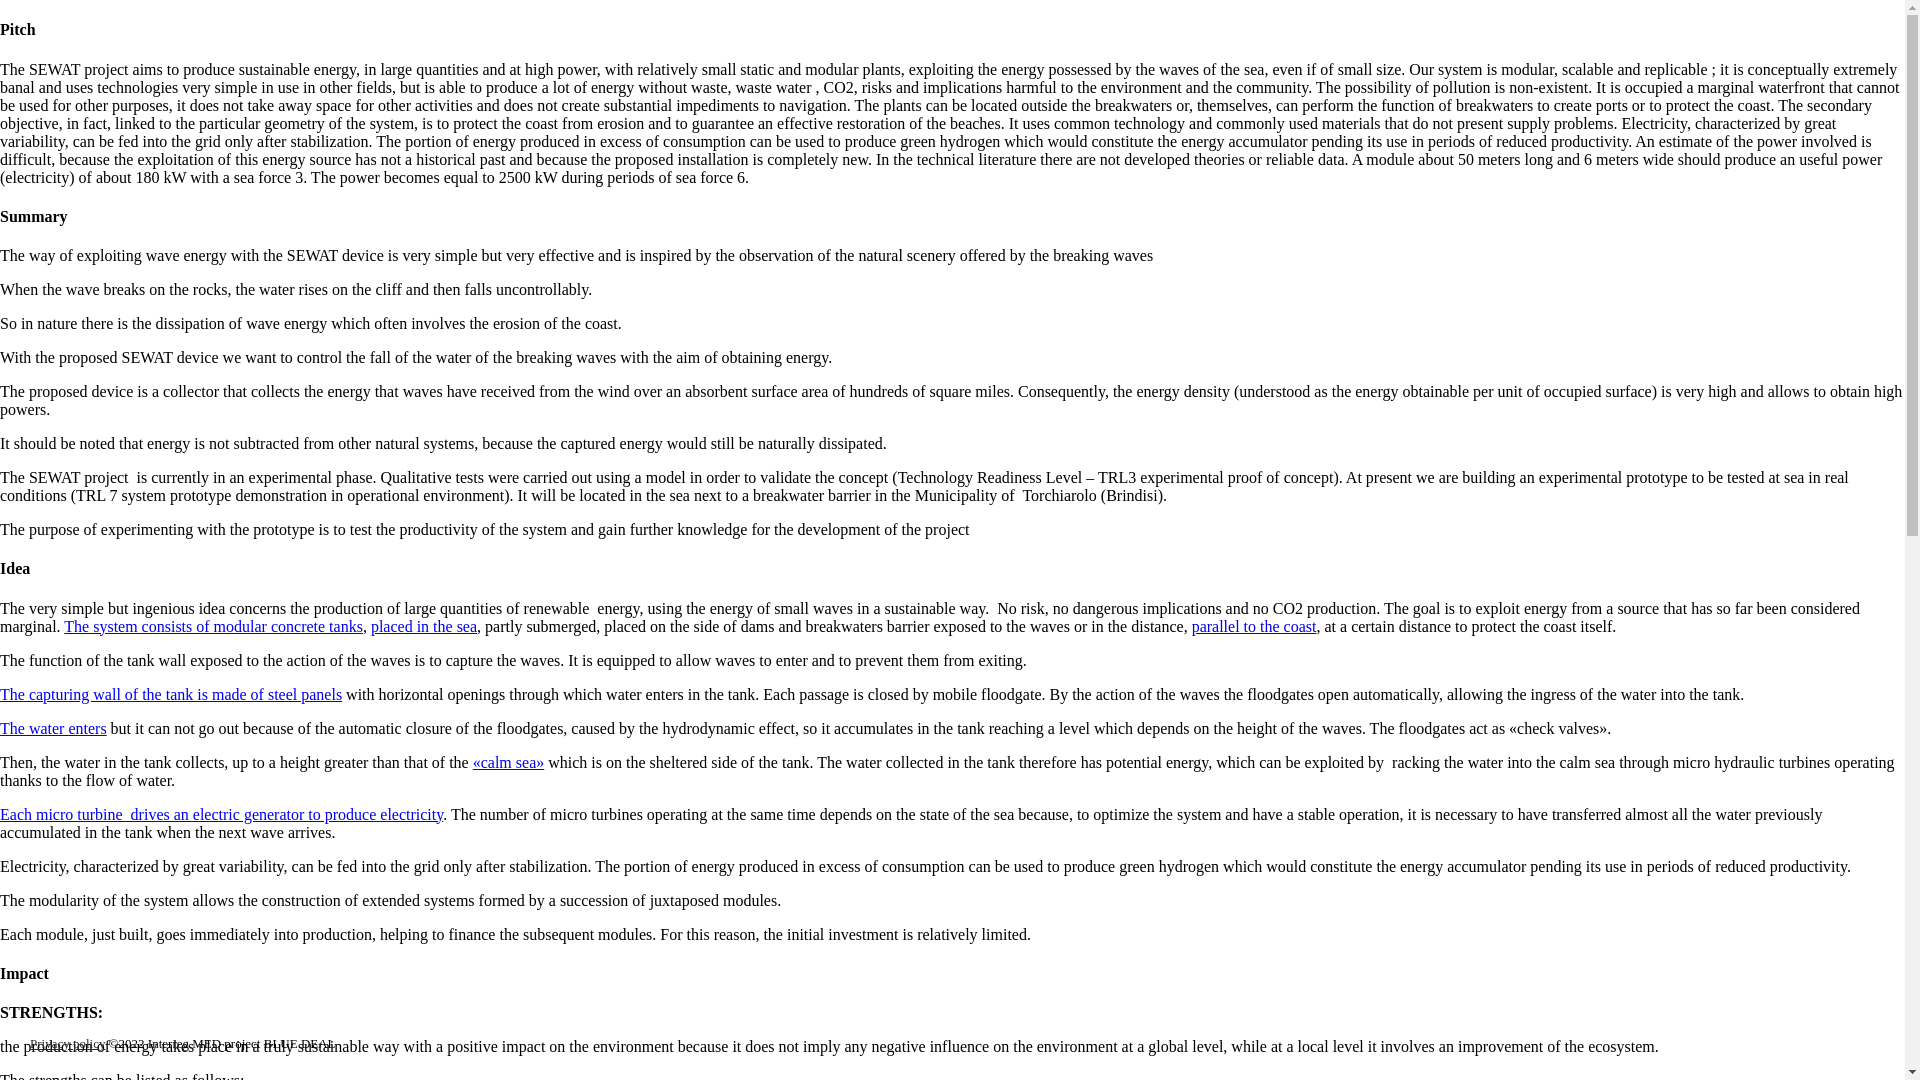  I want to click on The water enters, so click(54, 728).